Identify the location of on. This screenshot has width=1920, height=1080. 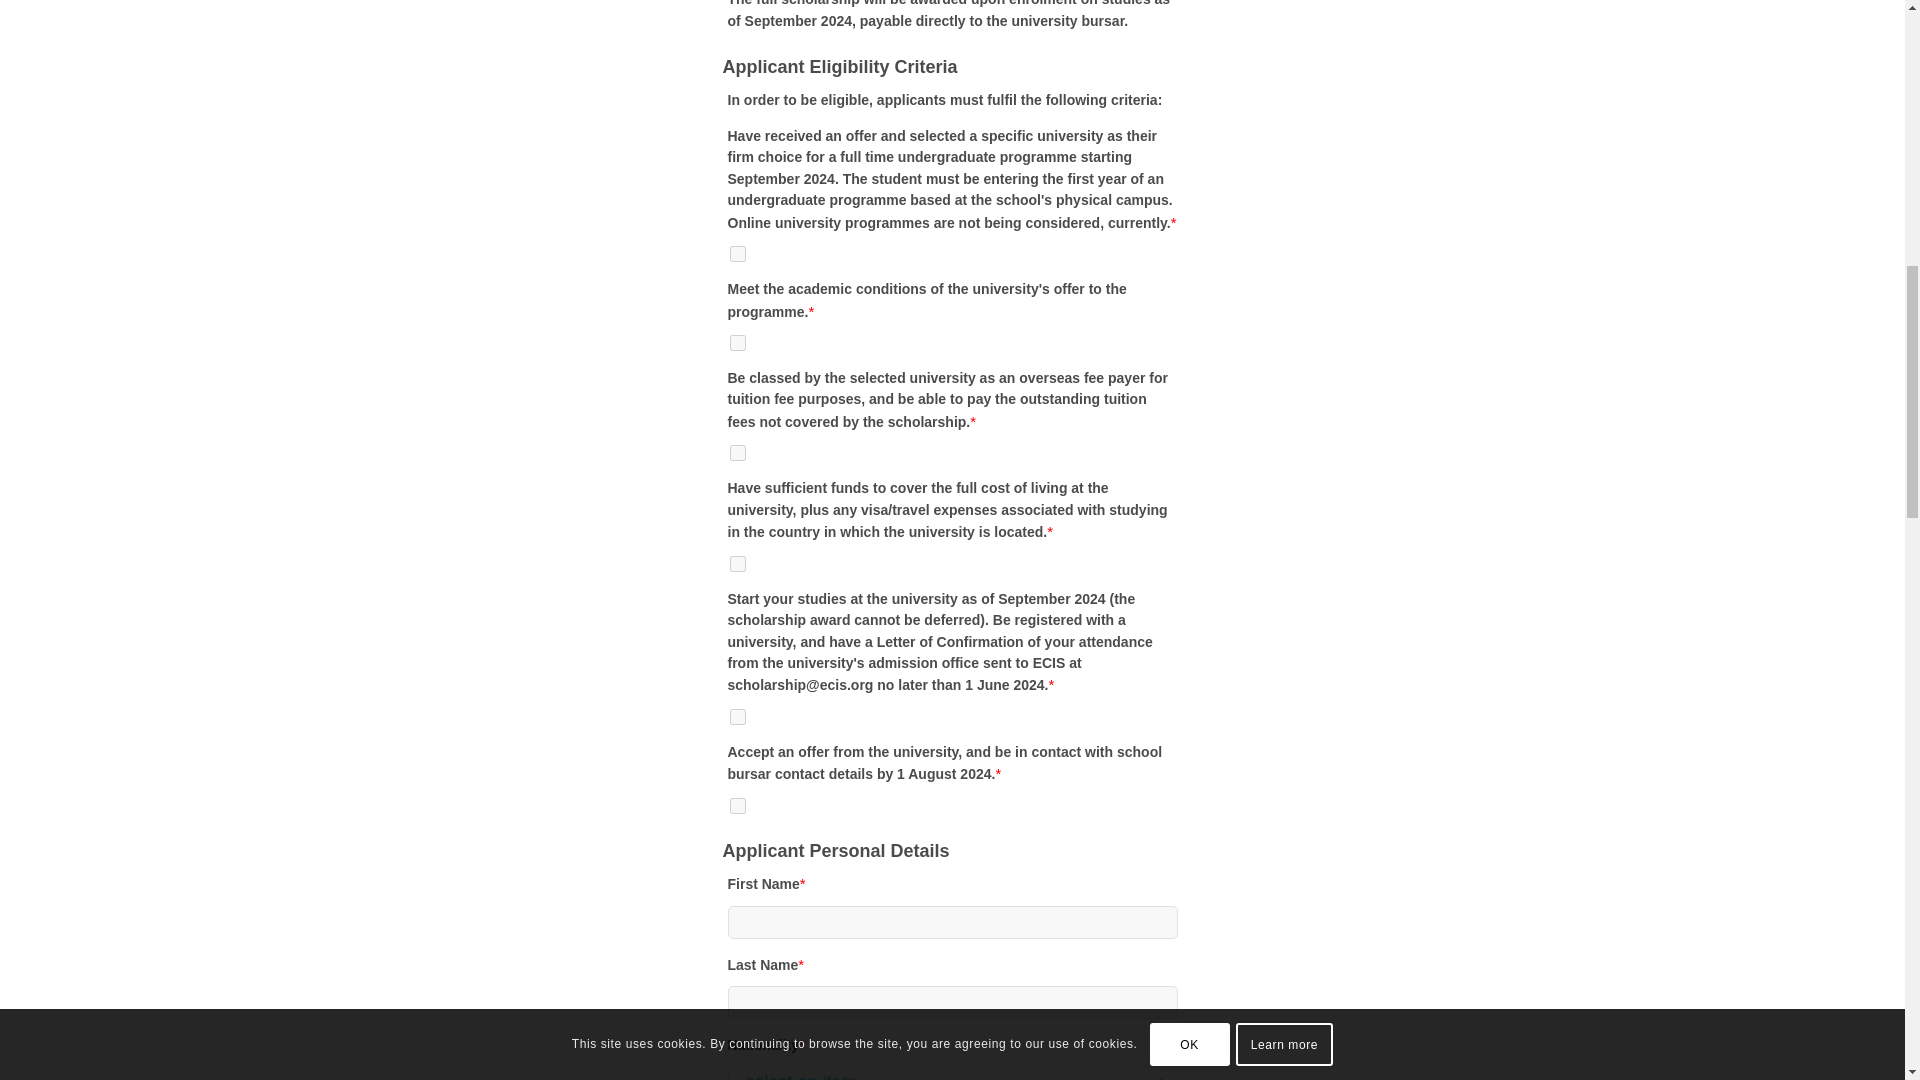
(738, 716).